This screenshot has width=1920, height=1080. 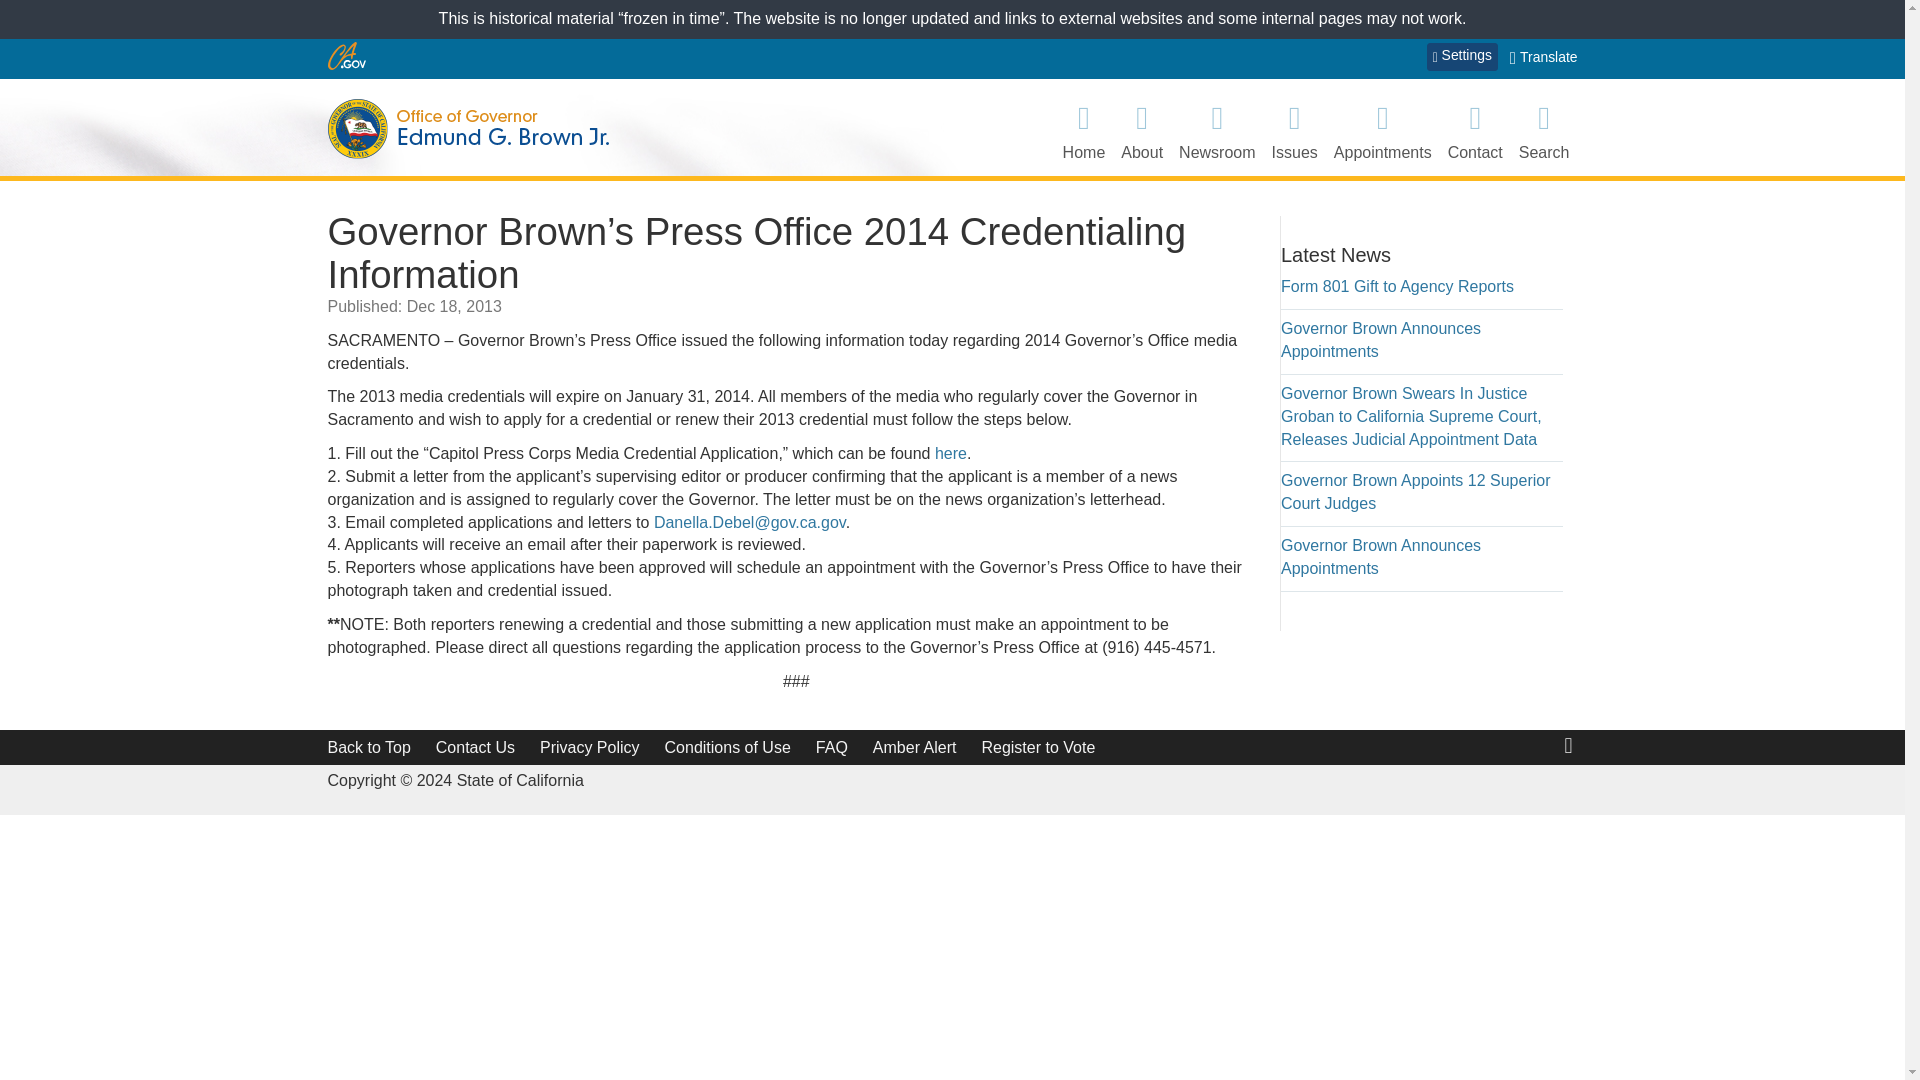 What do you see at coordinates (1380, 339) in the screenshot?
I see `Governor Brown Announces Appointments` at bounding box center [1380, 339].